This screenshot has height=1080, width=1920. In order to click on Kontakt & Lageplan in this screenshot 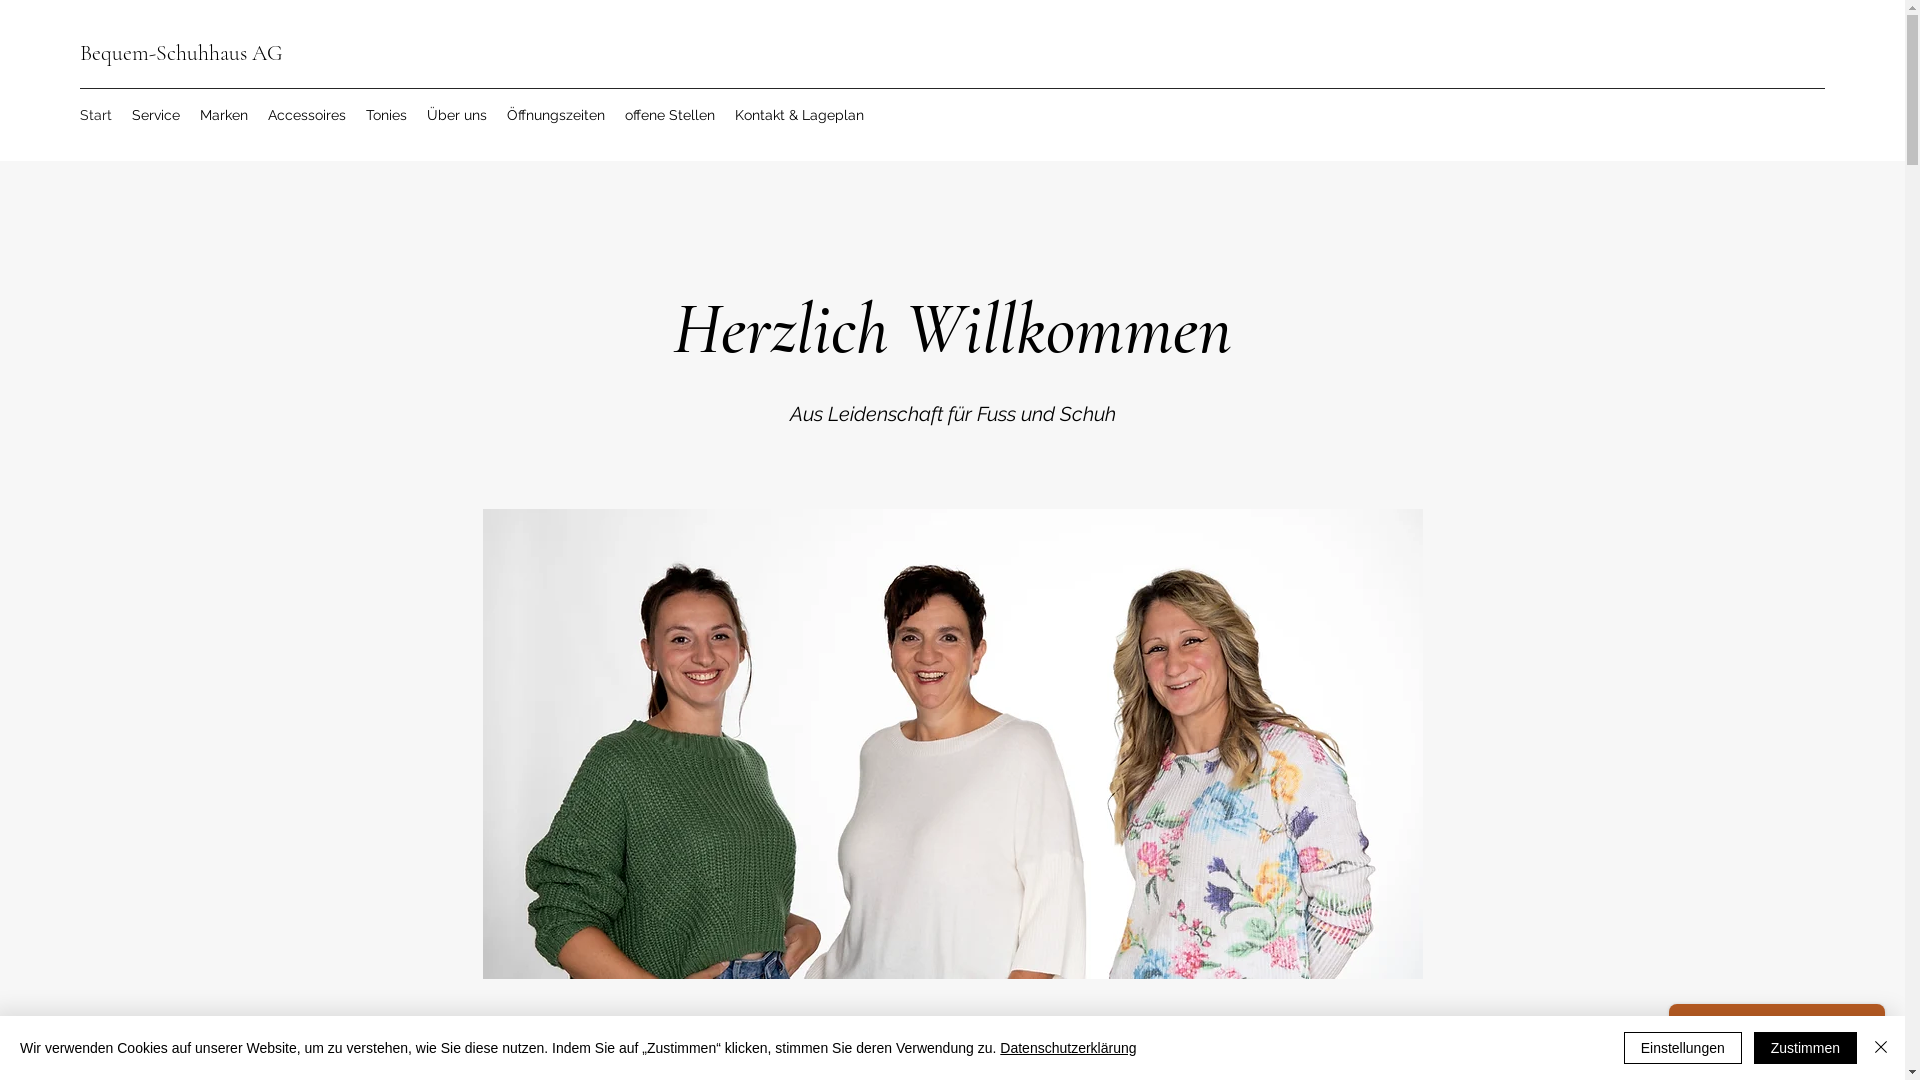, I will do `click(800, 116)`.